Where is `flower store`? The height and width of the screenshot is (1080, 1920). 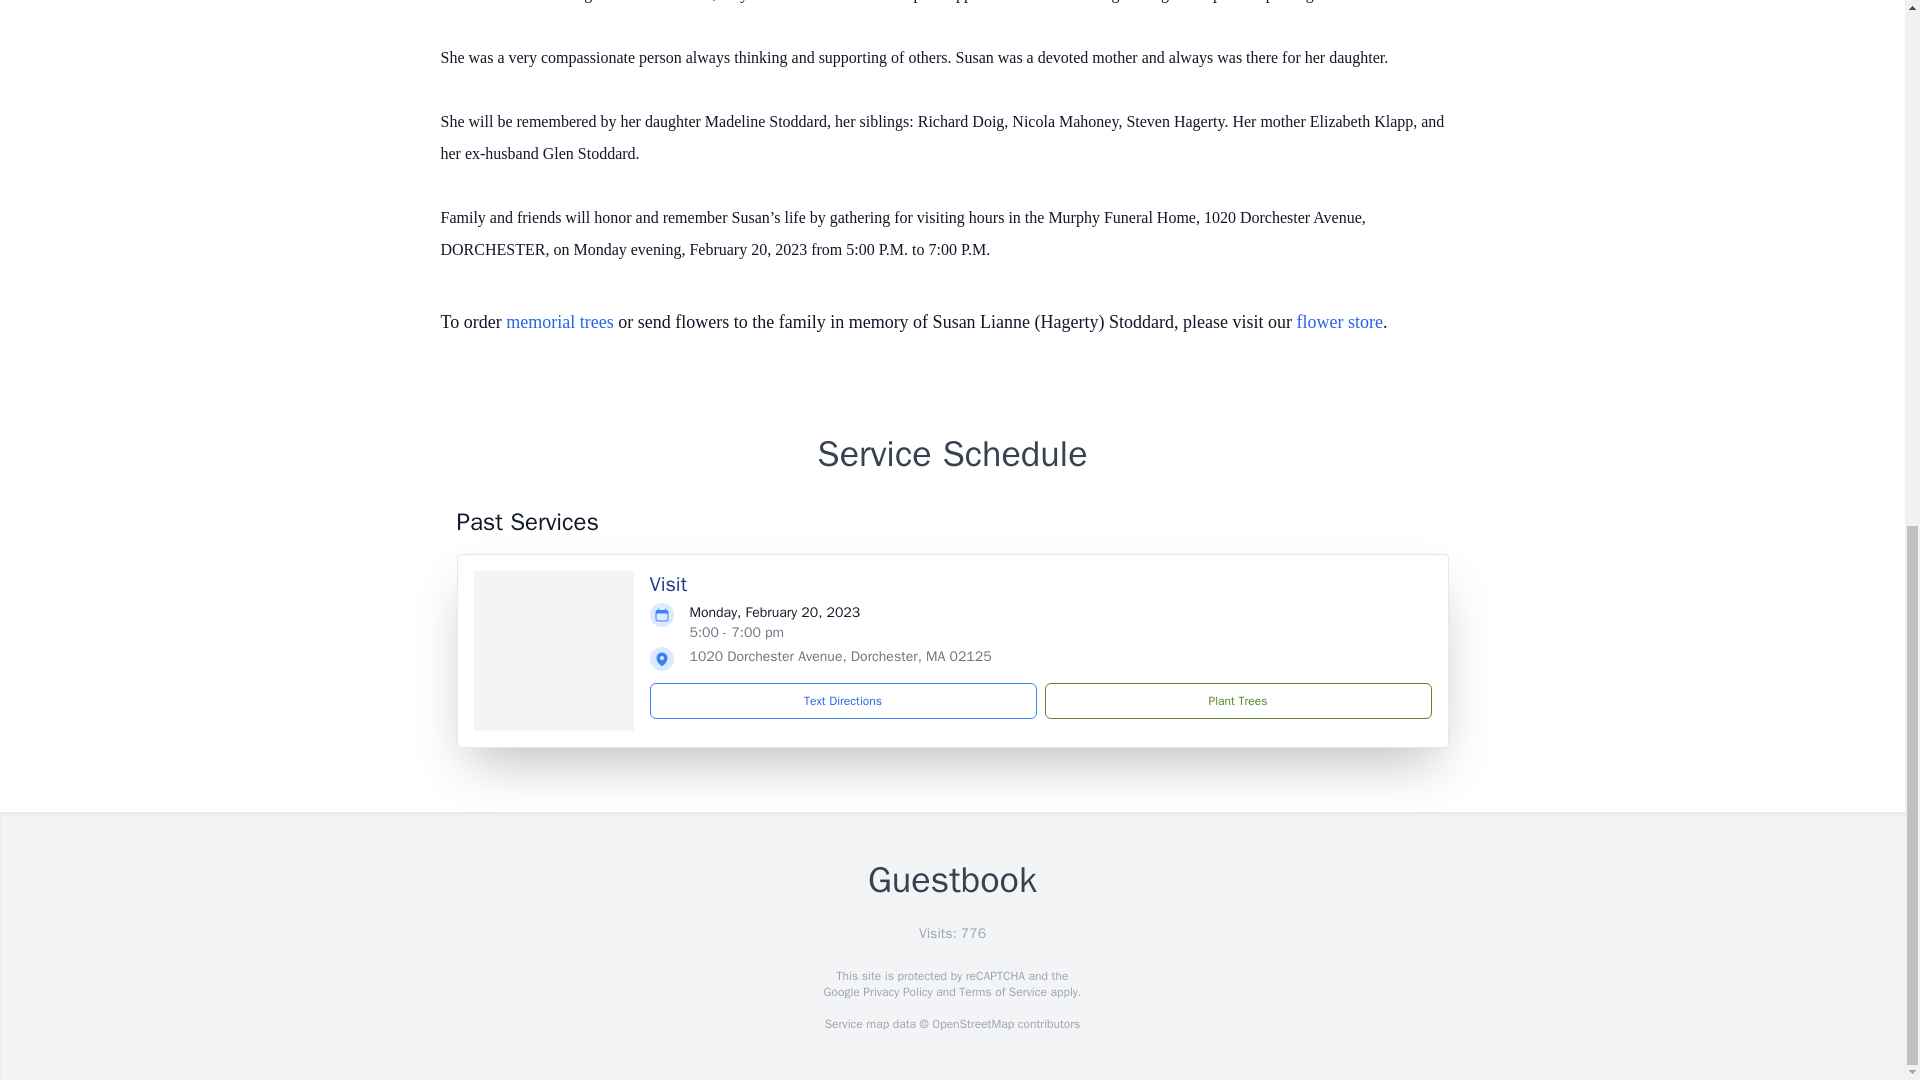 flower store is located at coordinates (1340, 322).